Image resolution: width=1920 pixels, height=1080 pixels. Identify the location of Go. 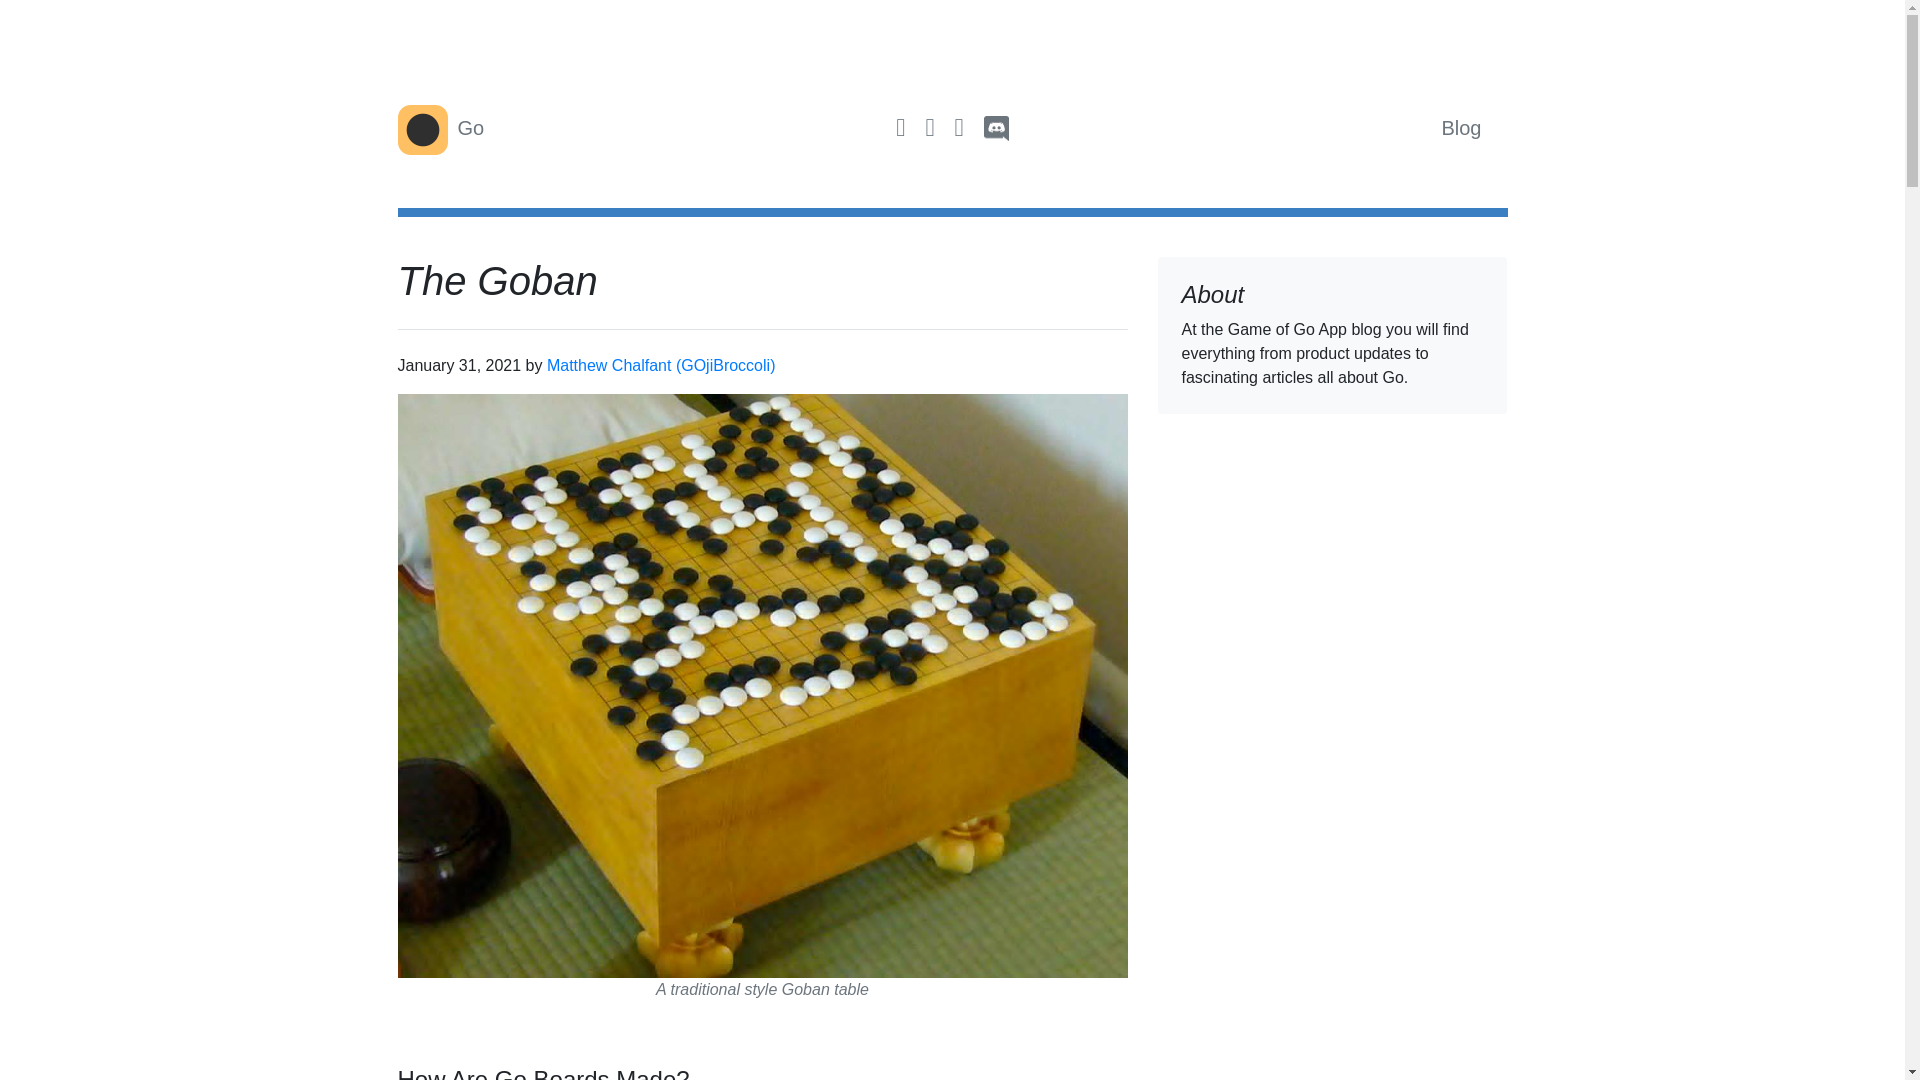
(441, 130).